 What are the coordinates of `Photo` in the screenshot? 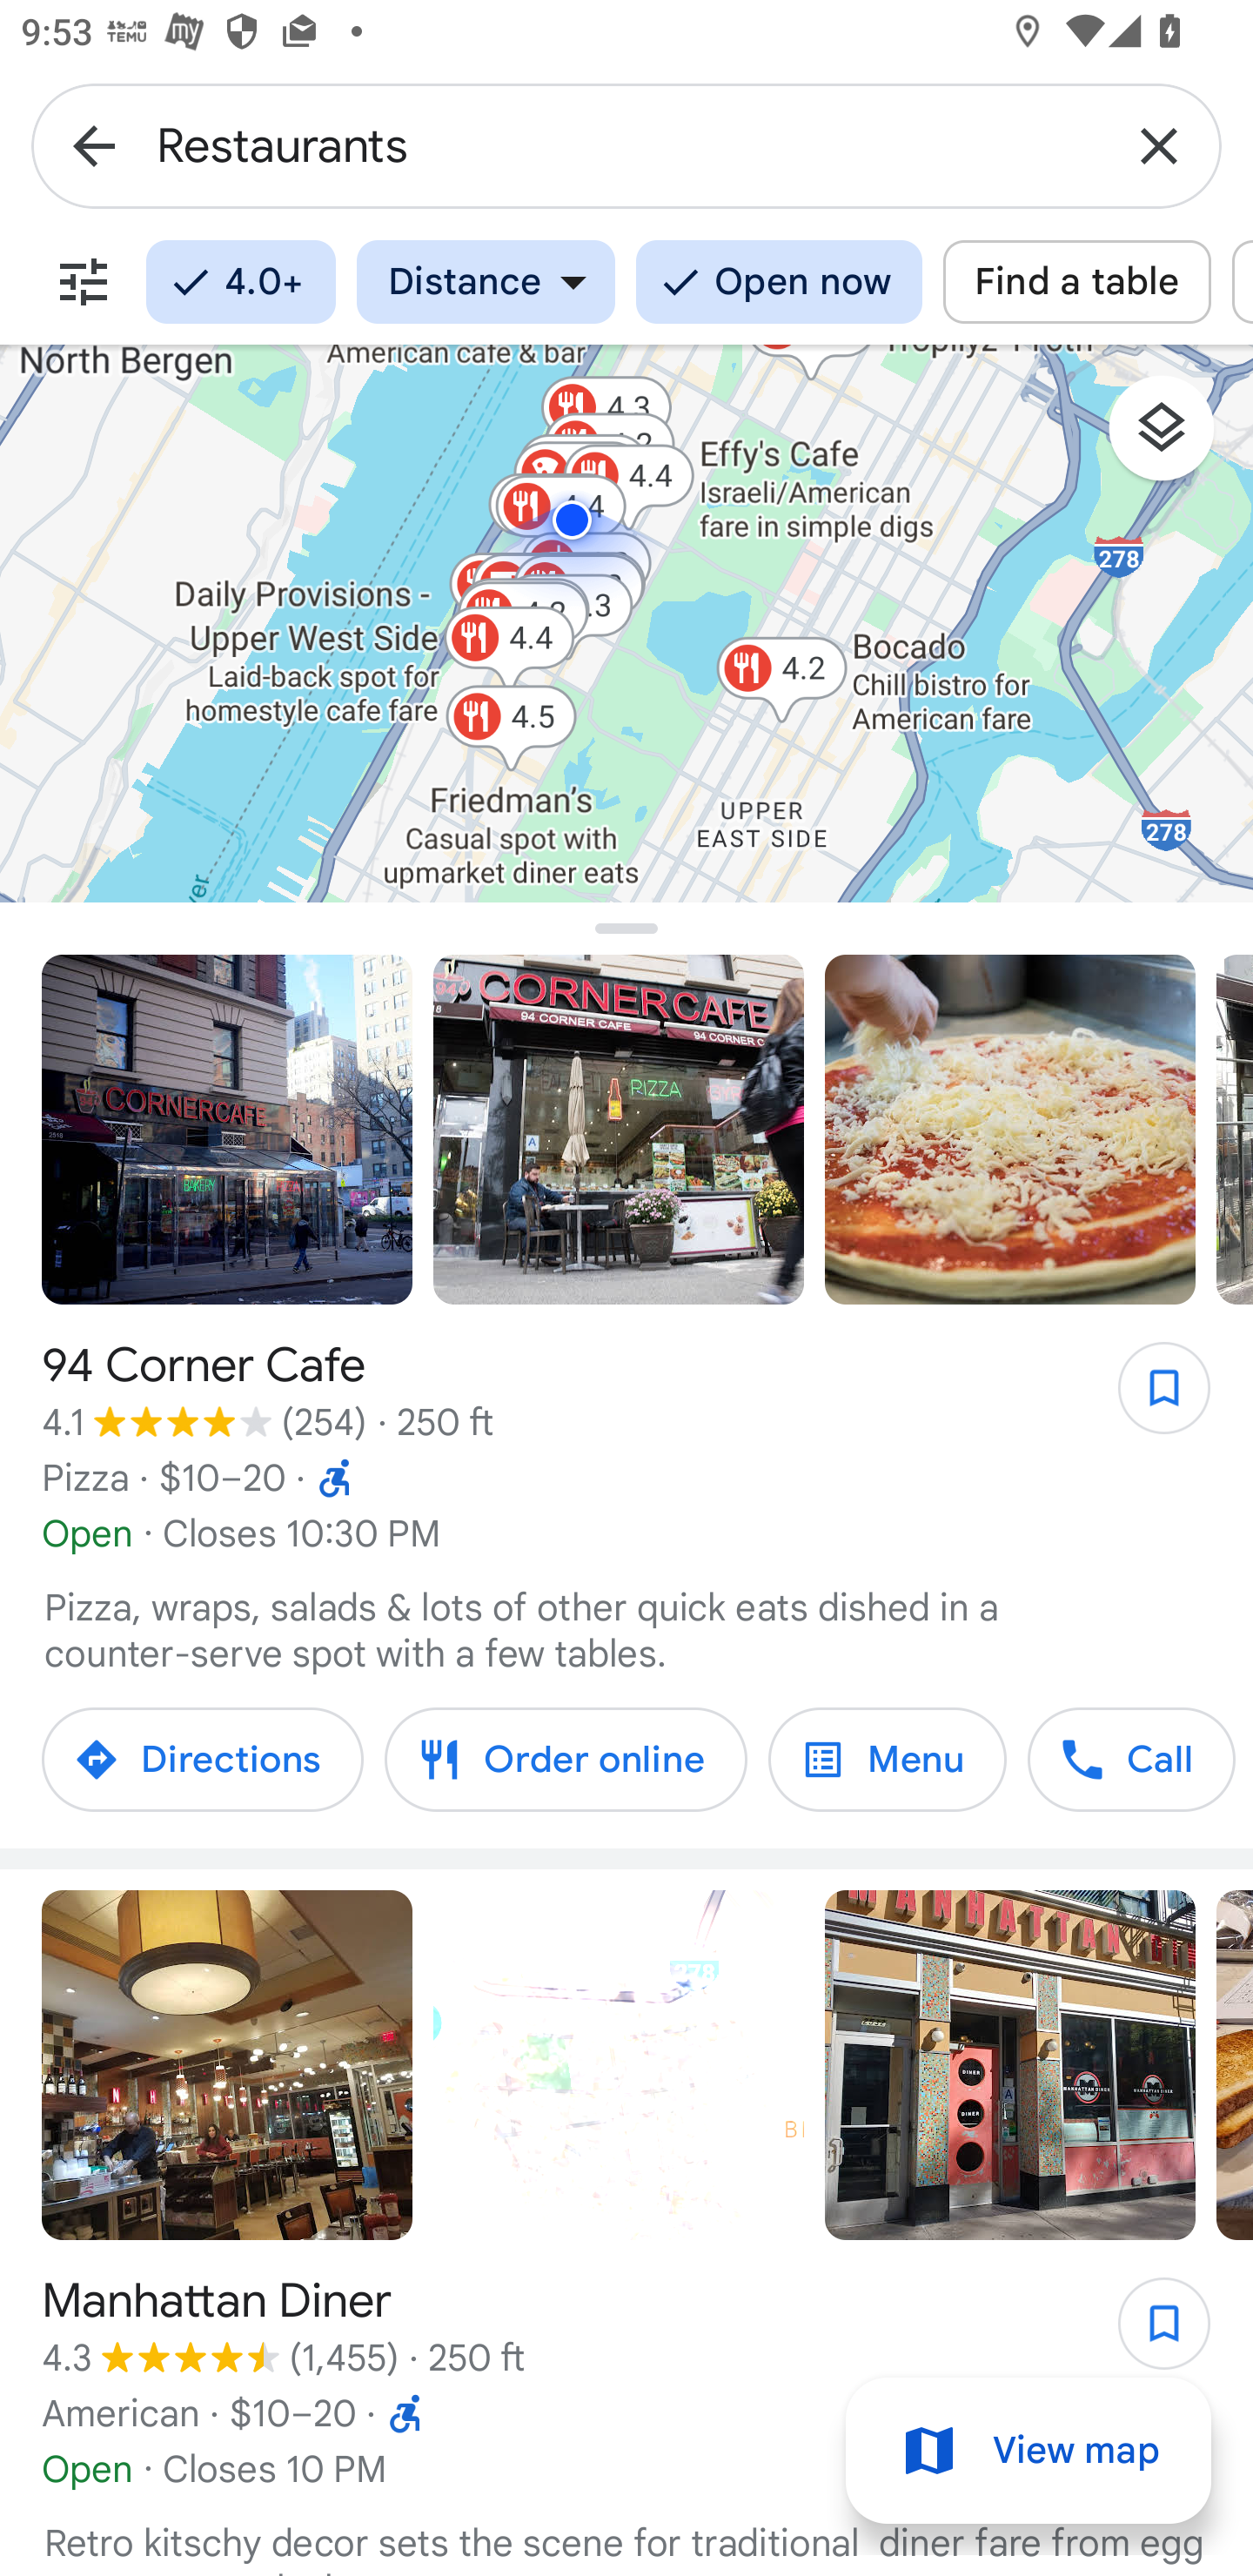 It's located at (226, 2066).